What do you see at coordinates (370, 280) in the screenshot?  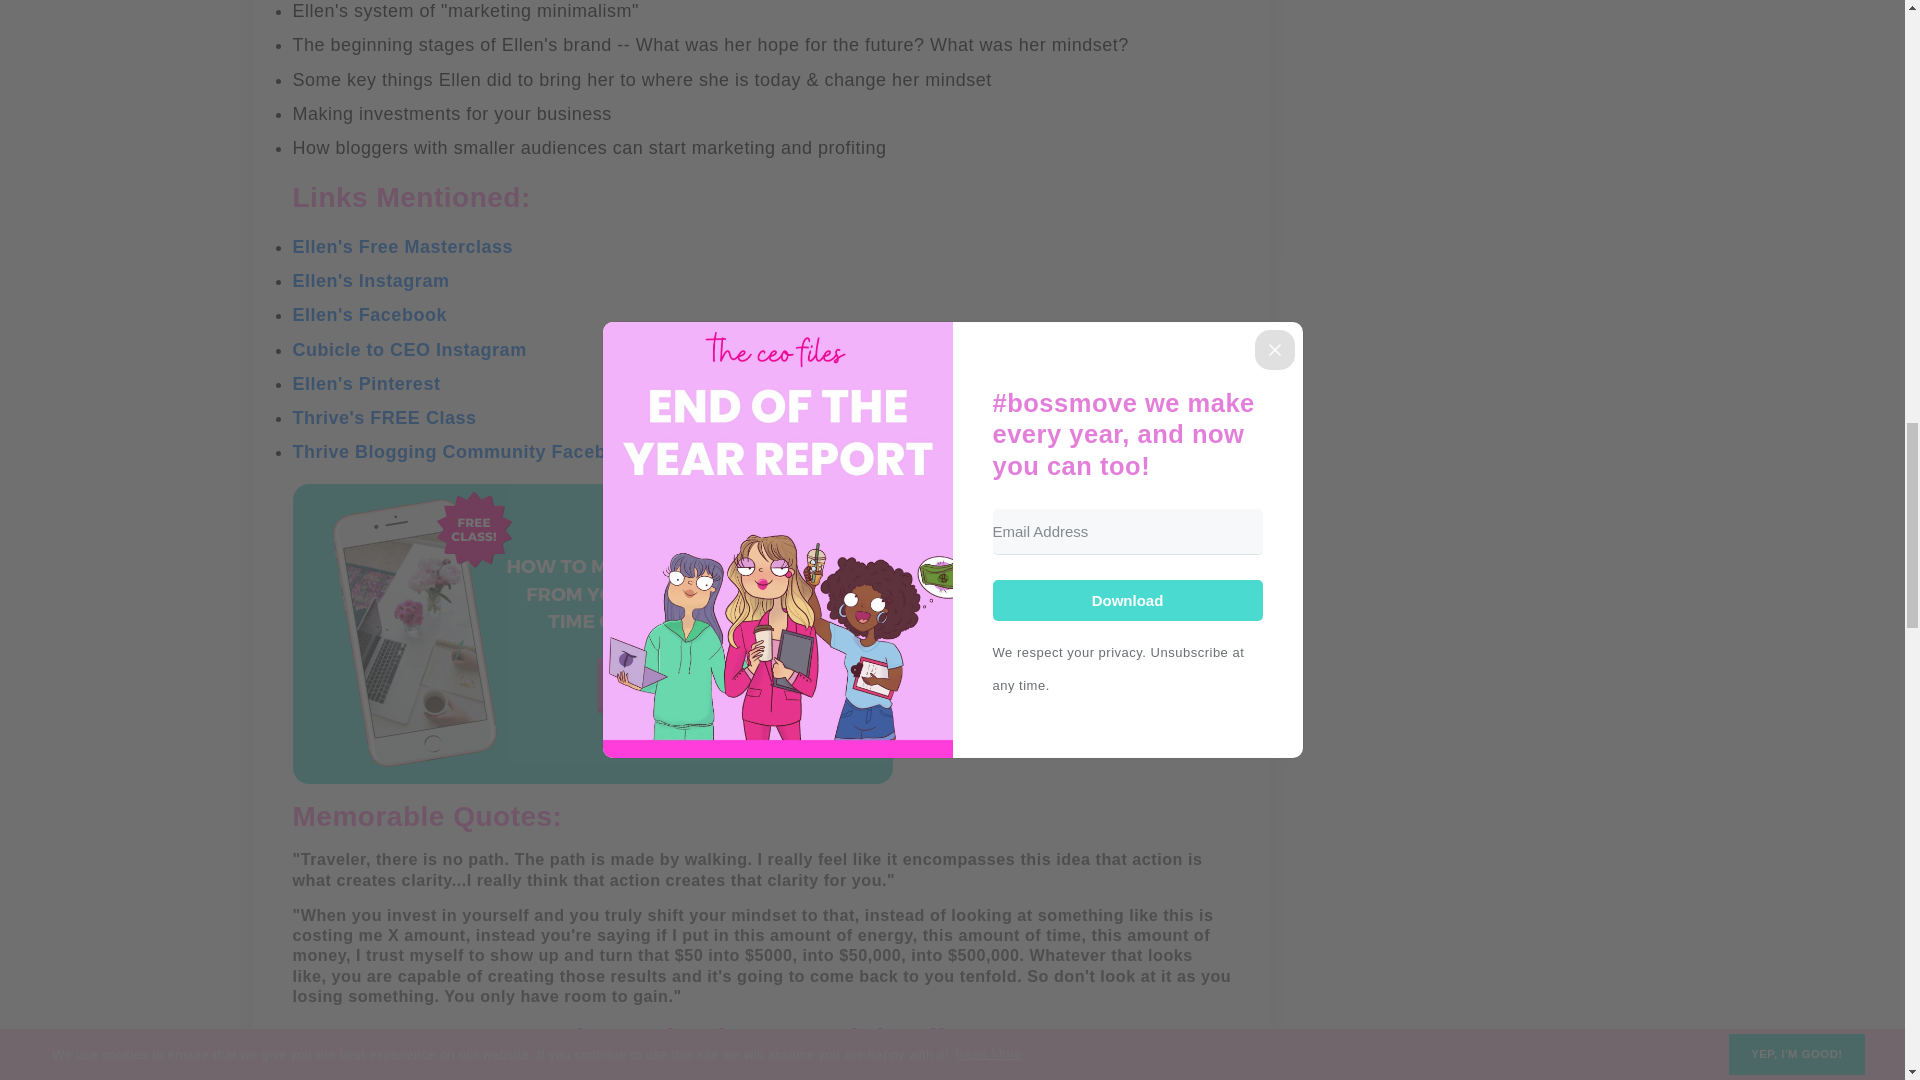 I see `Ellen's Instagram` at bounding box center [370, 280].